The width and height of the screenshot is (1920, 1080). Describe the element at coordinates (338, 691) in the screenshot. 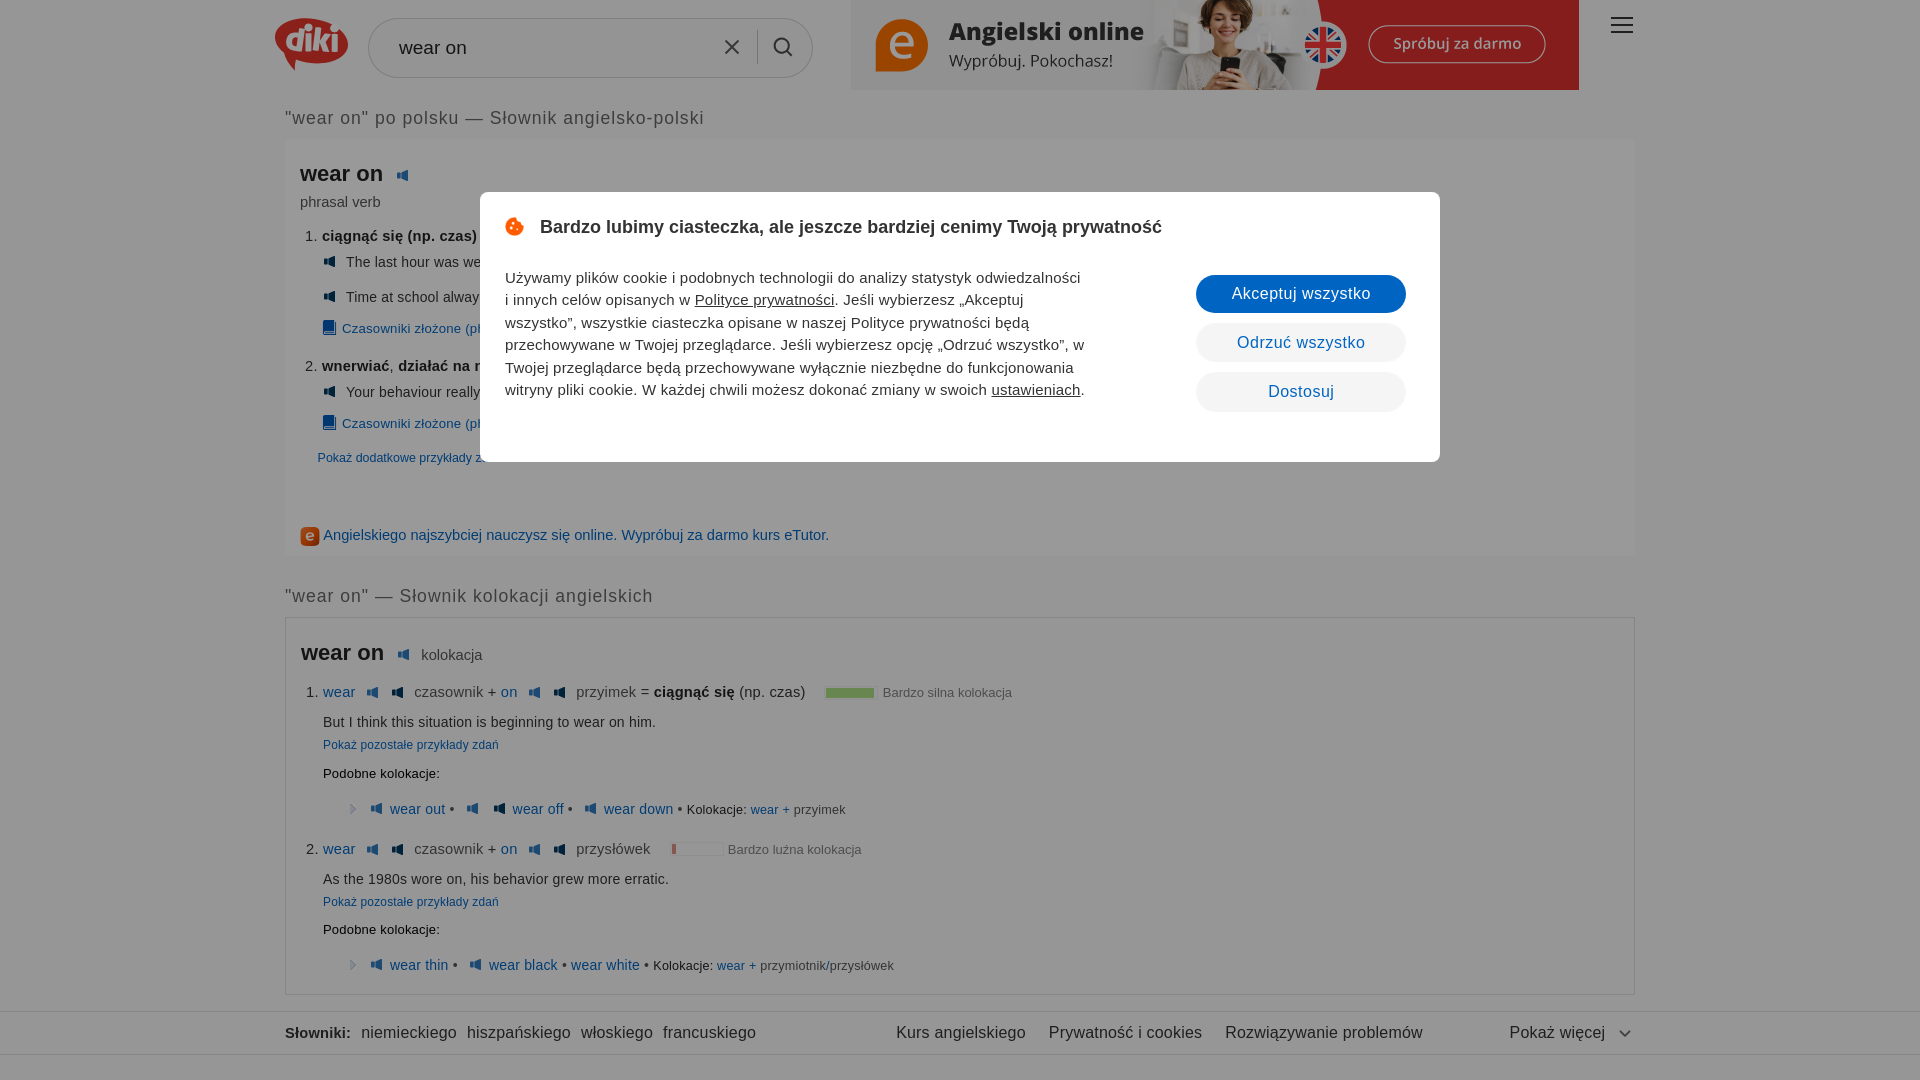

I see `wear` at that location.